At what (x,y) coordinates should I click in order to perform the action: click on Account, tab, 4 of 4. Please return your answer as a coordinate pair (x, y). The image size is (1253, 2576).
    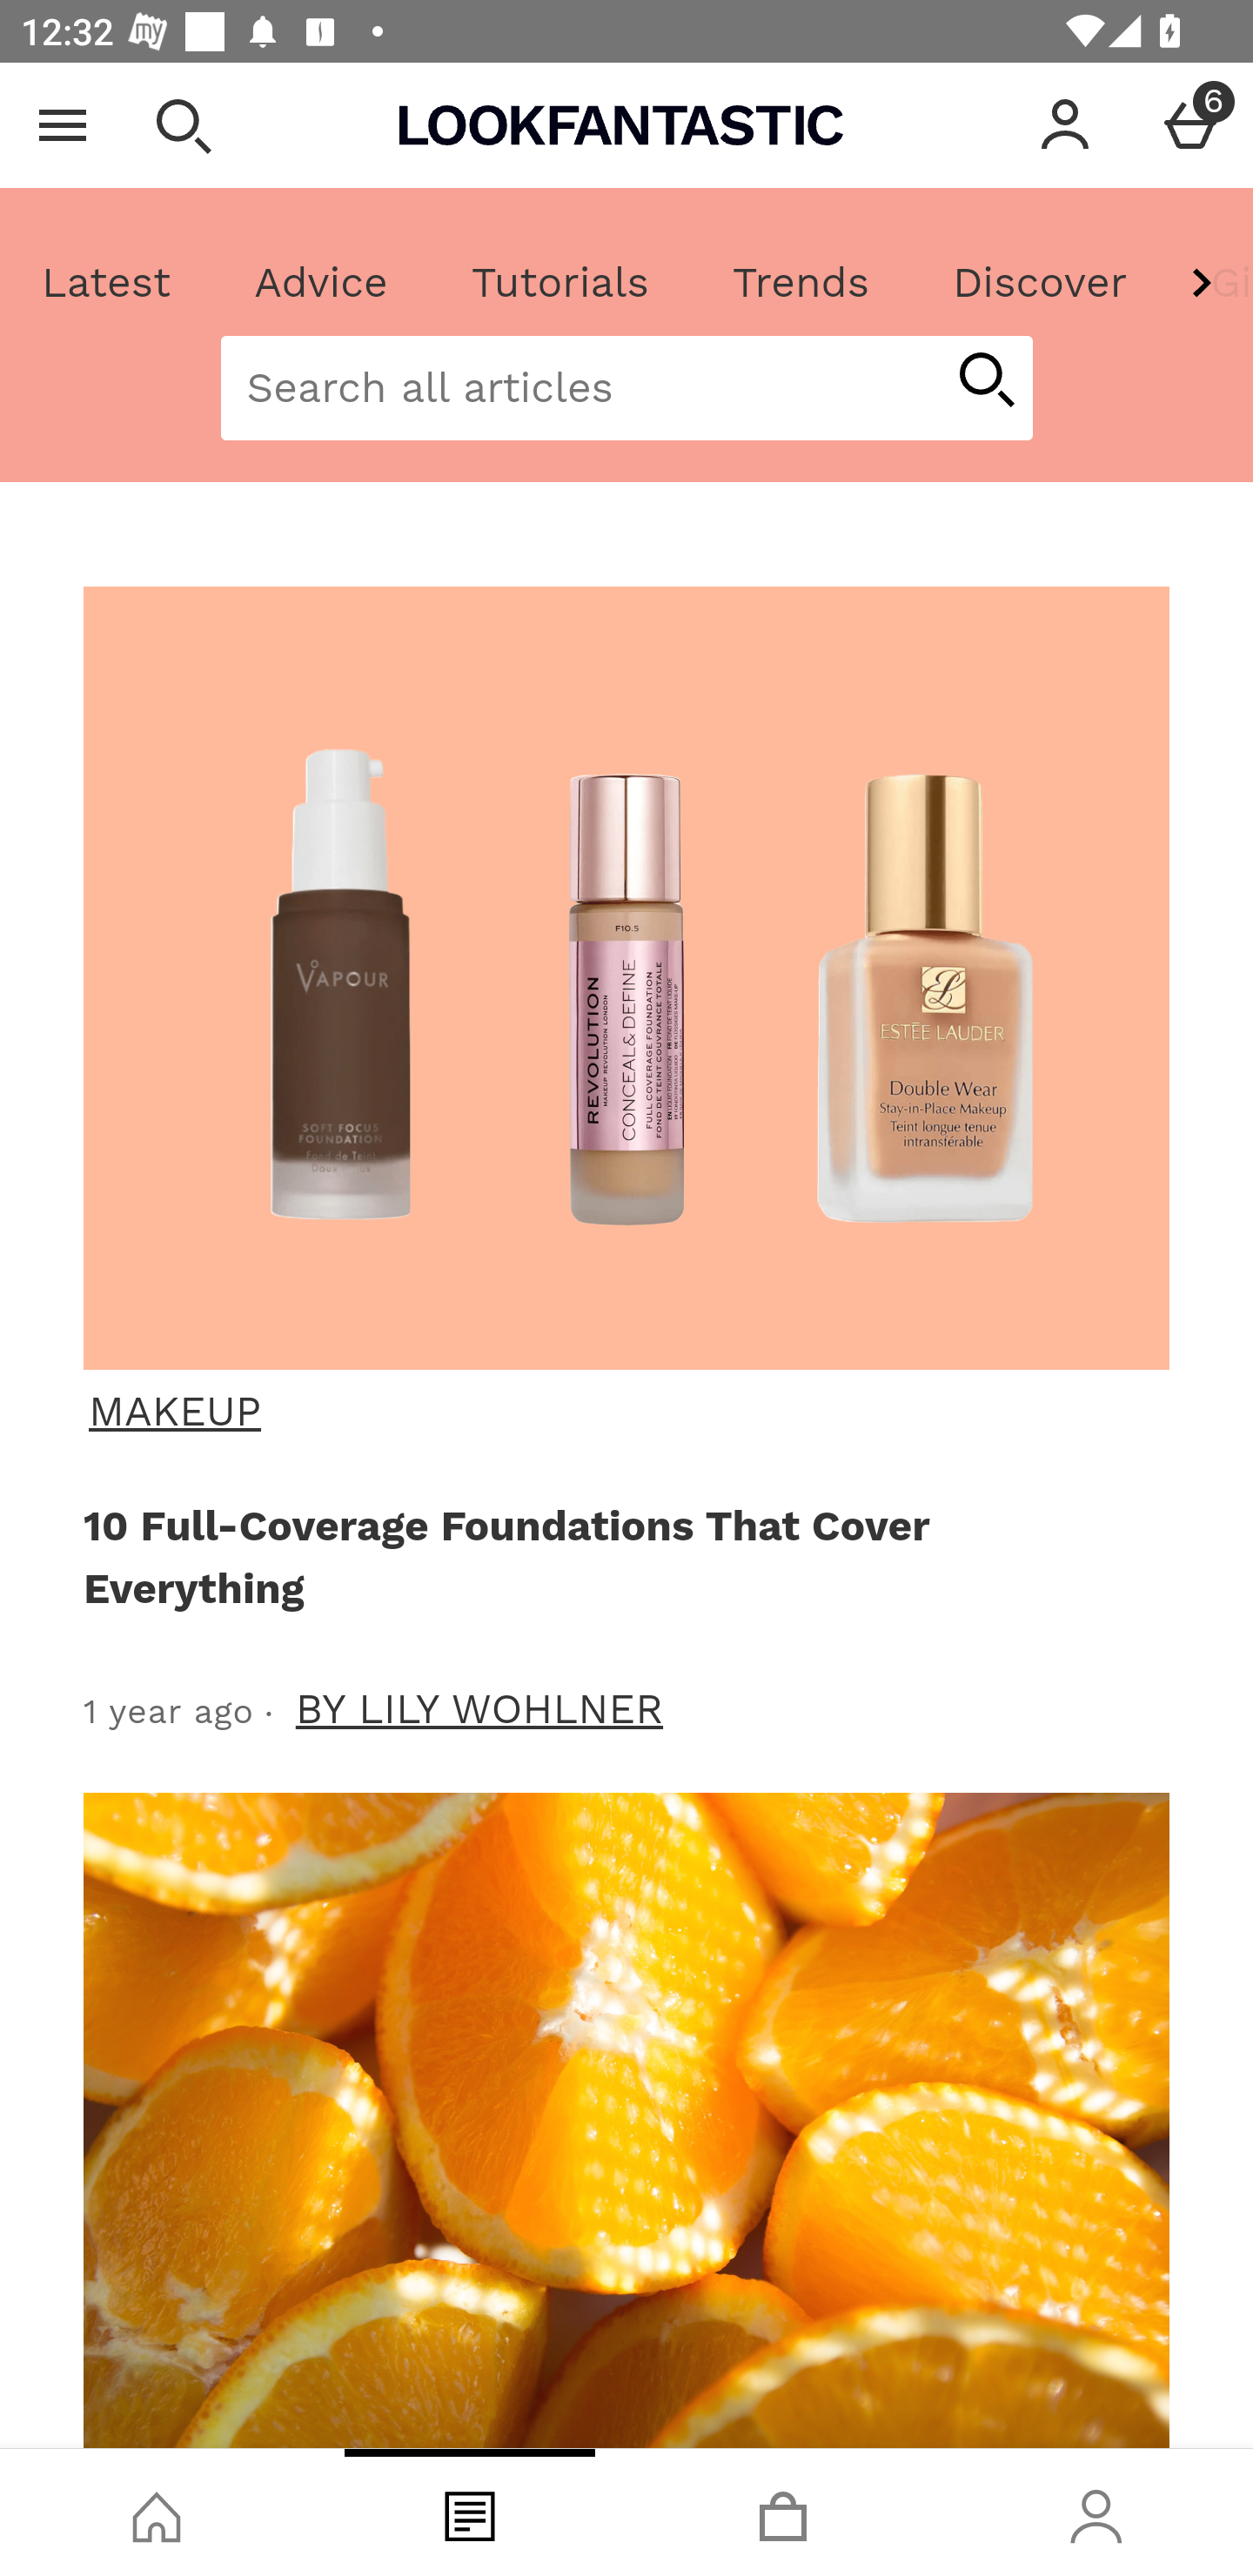
    Looking at the image, I should click on (1096, 2512).